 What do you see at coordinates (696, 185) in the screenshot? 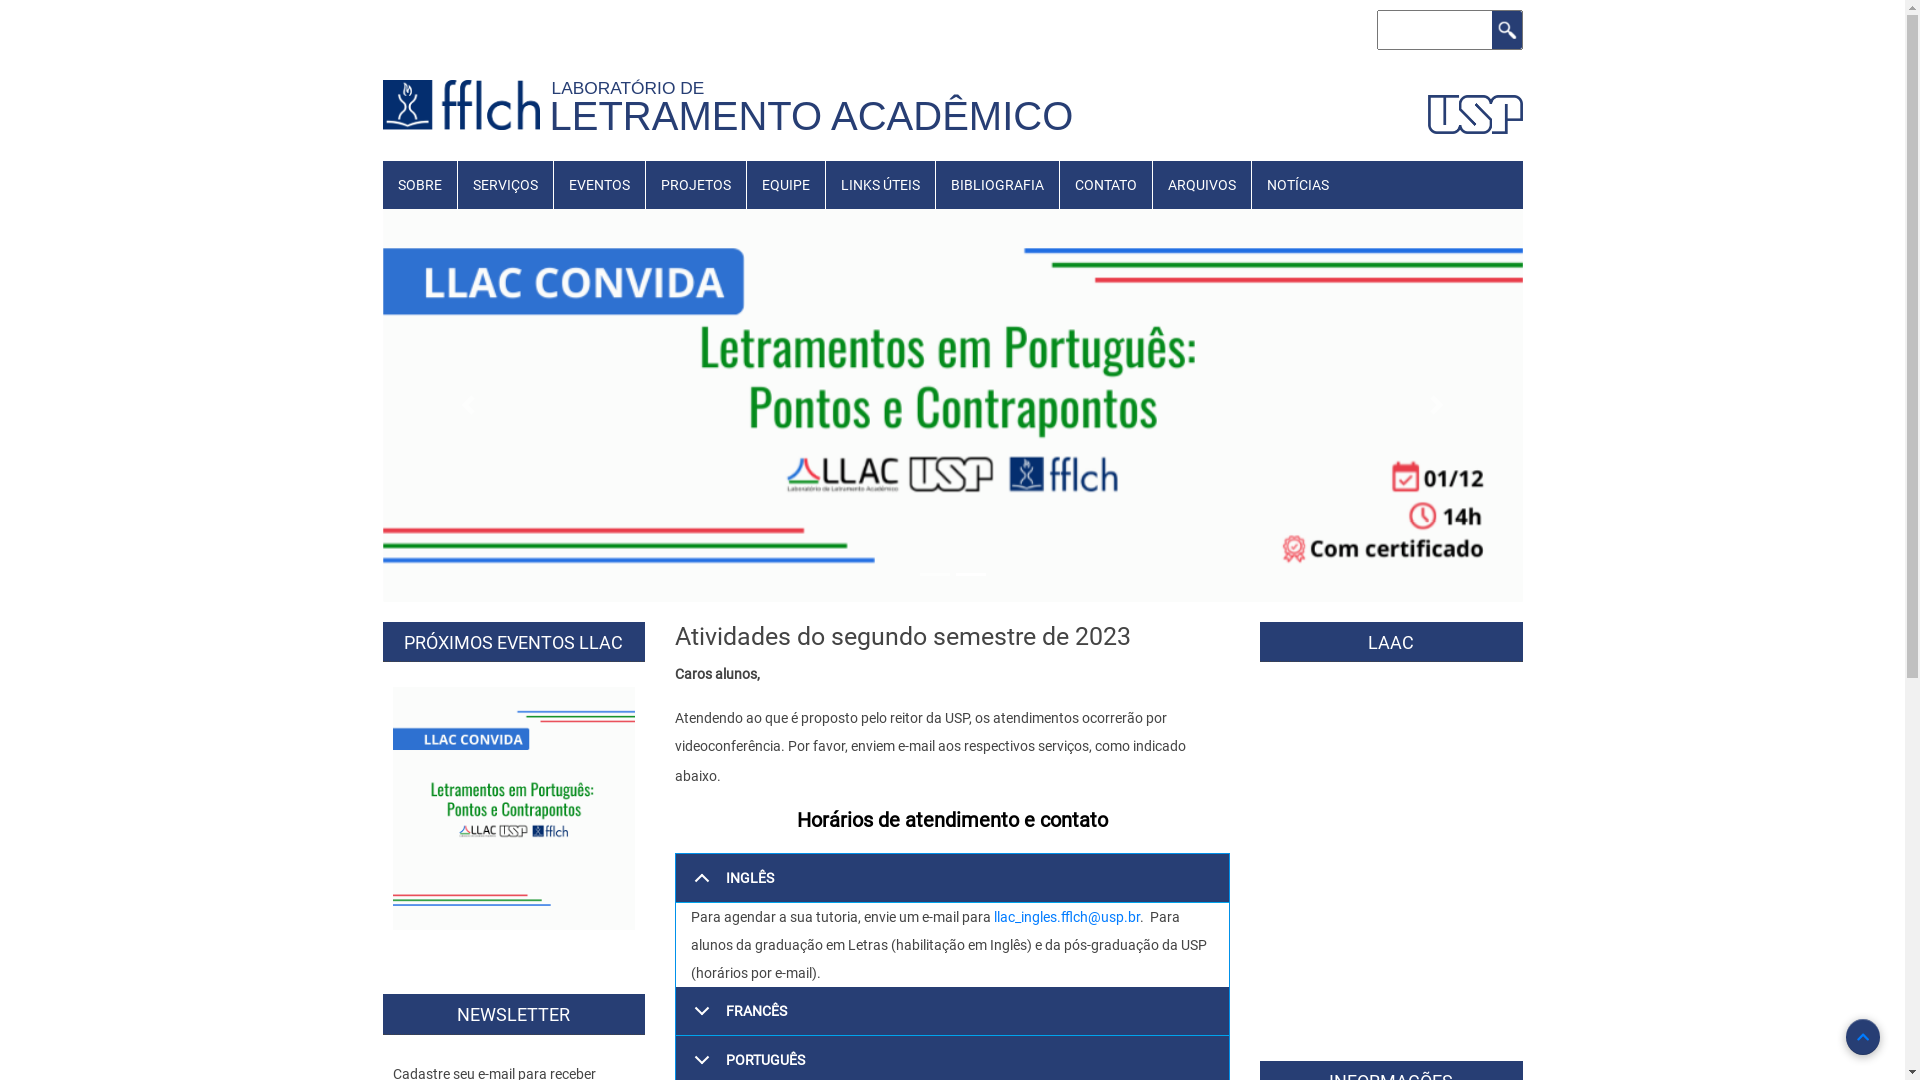
I see `PROJETOS` at bounding box center [696, 185].